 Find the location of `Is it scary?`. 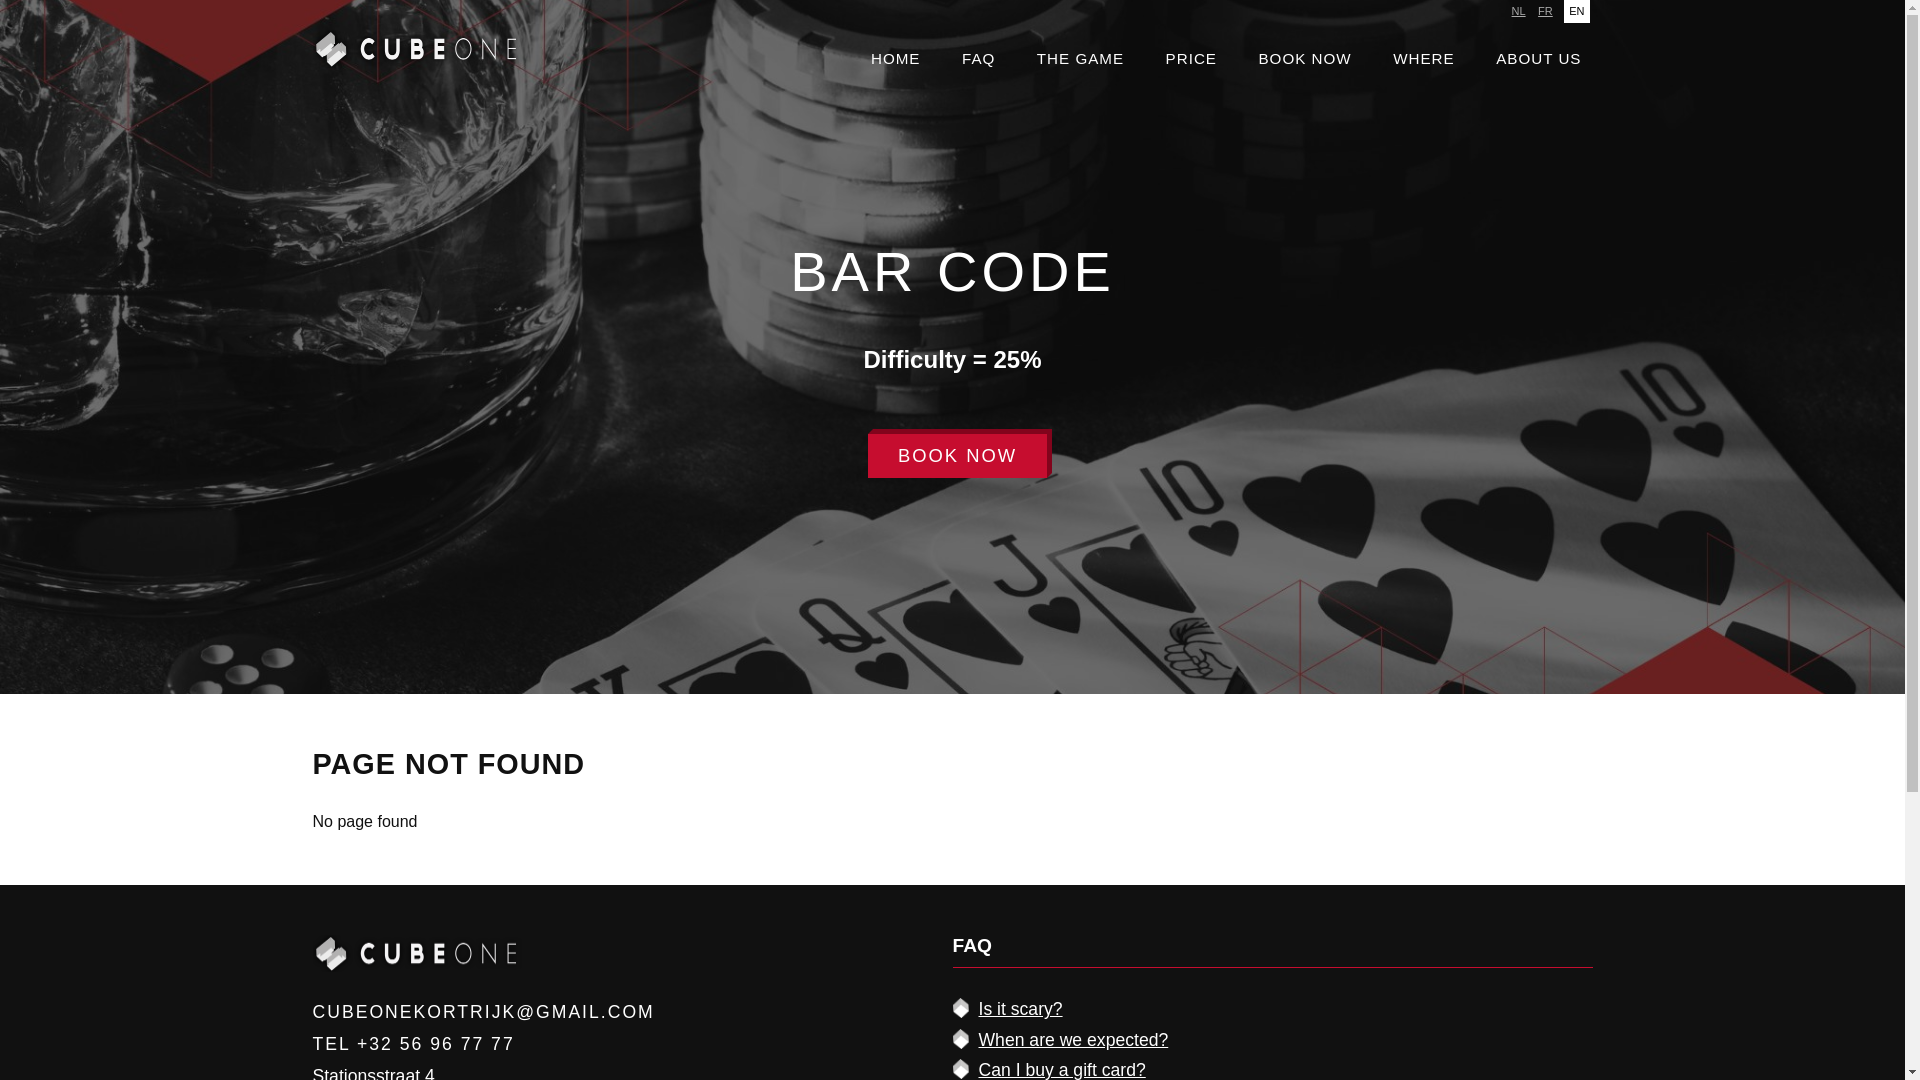

Is it scary? is located at coordinates (1020, 1009).